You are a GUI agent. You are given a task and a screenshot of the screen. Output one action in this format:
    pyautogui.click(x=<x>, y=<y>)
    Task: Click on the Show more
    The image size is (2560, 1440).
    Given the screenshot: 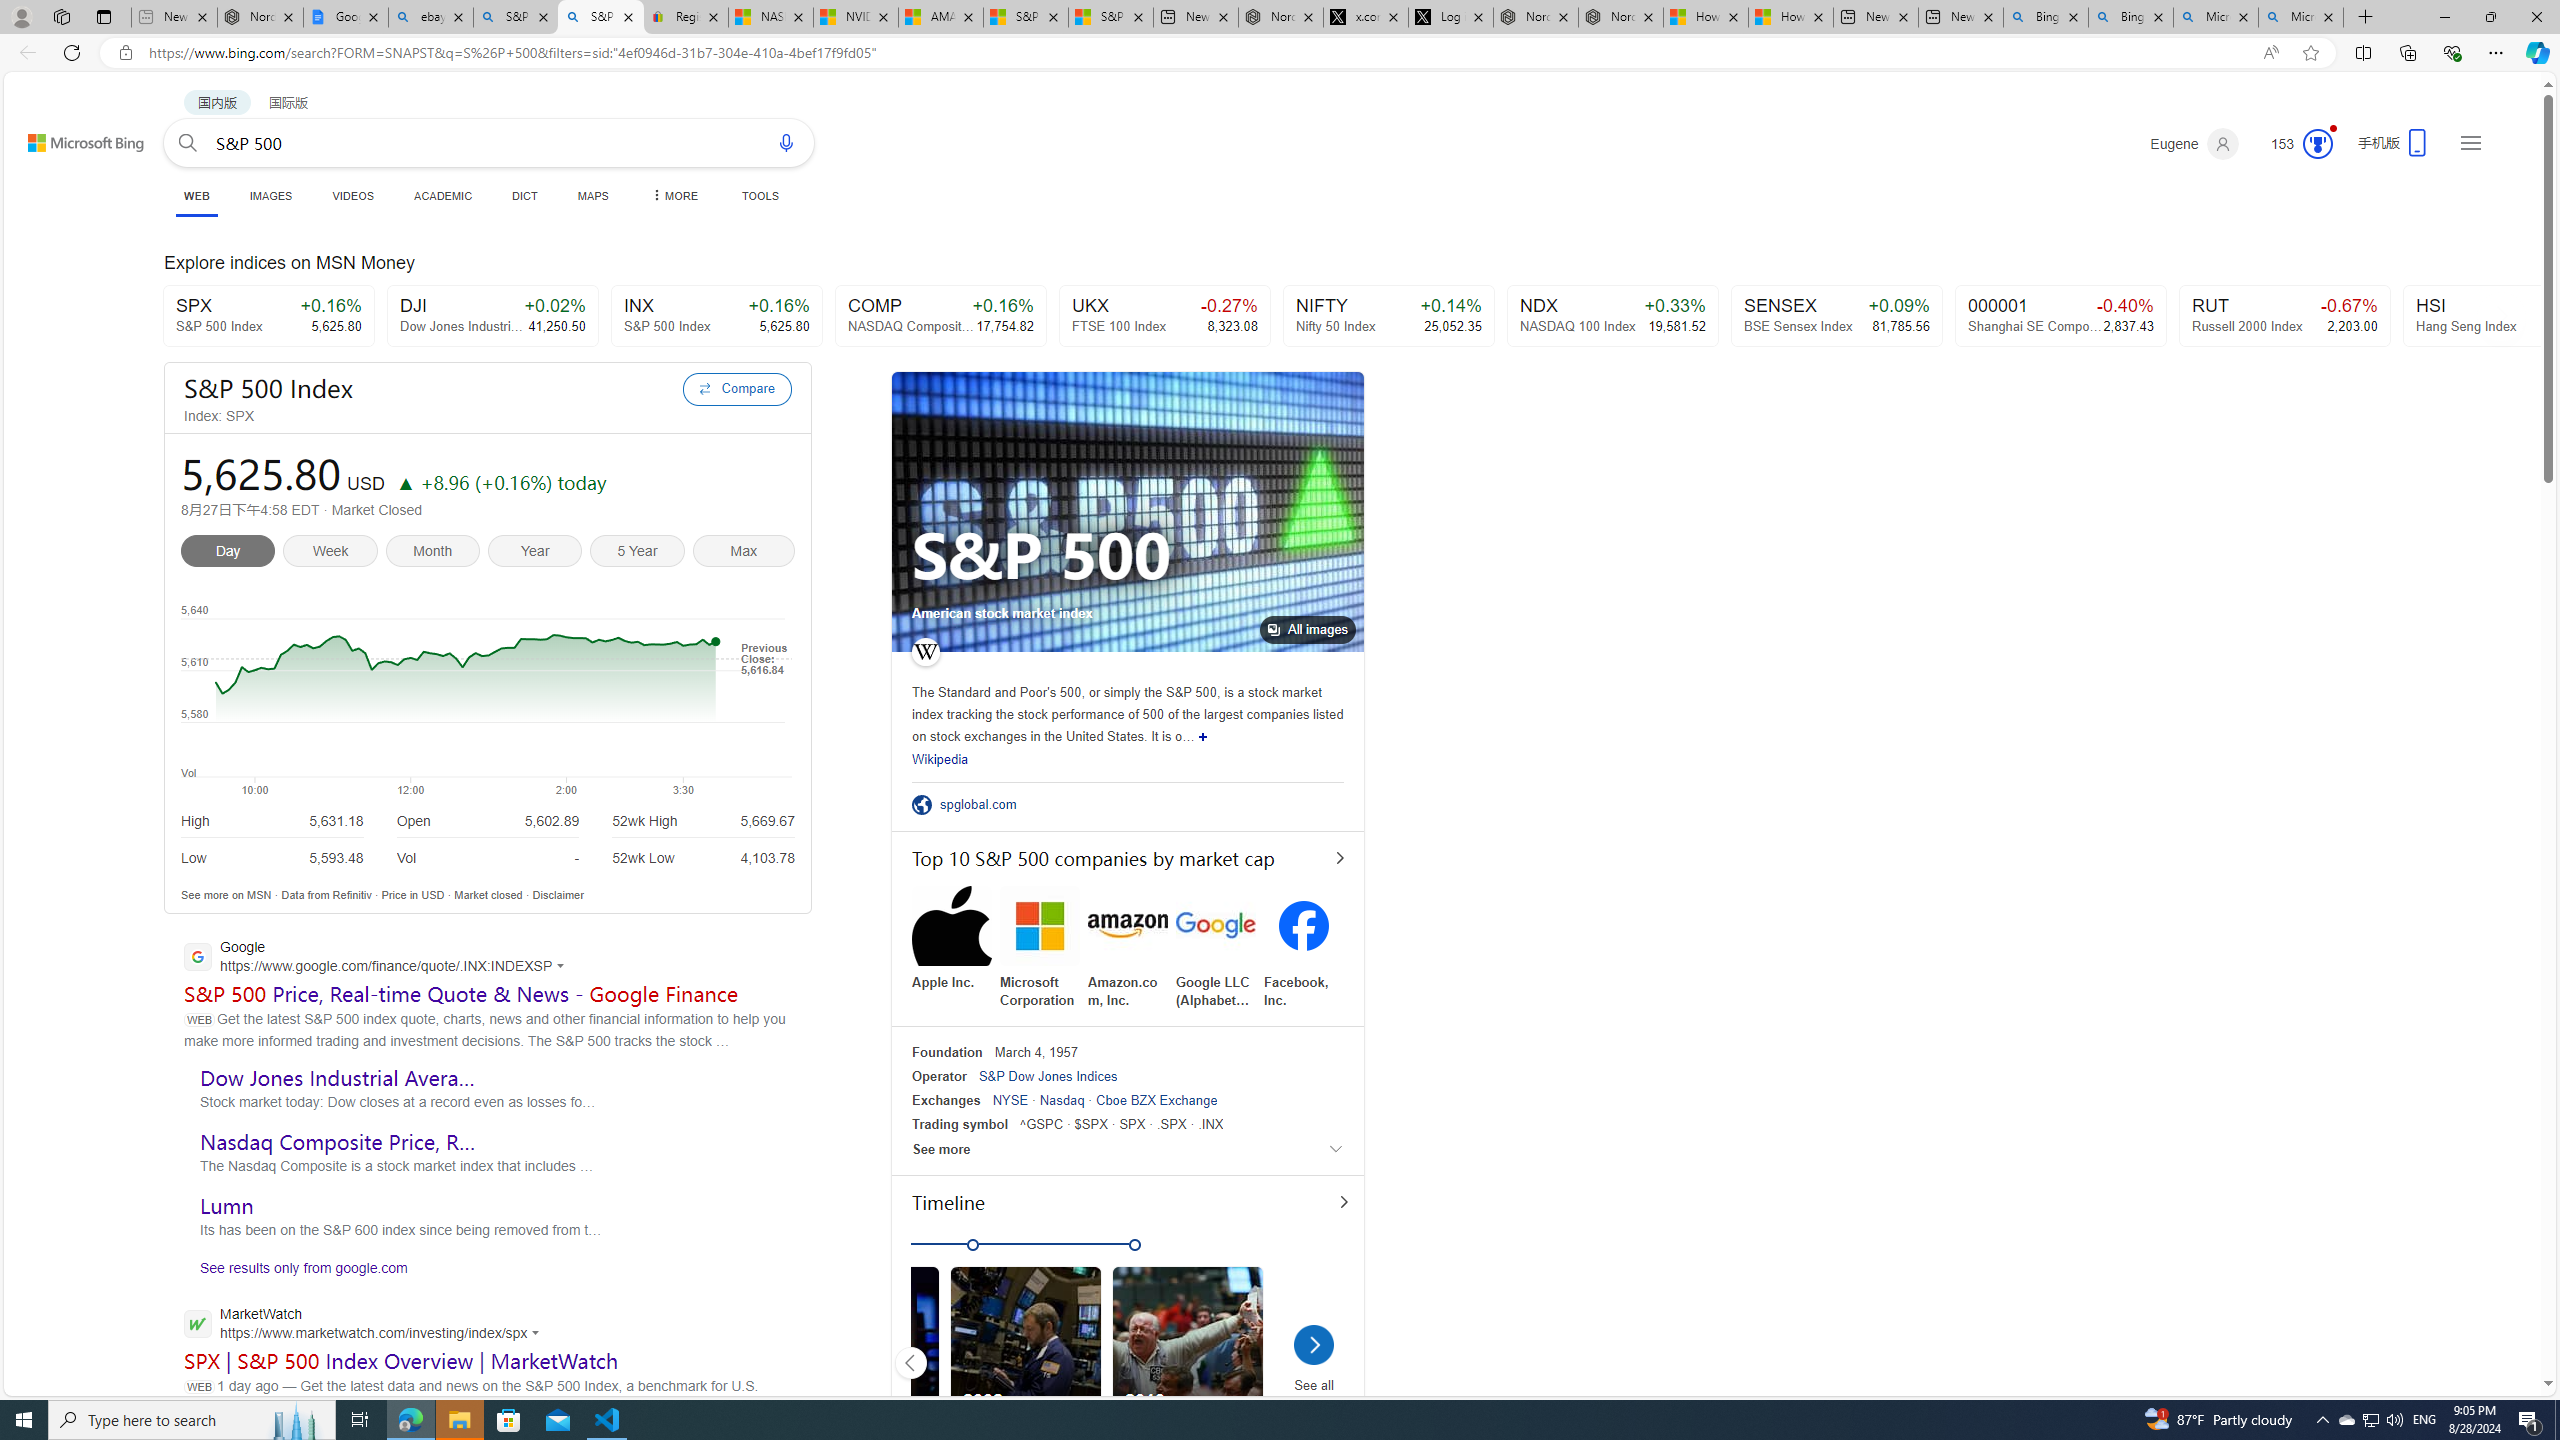 What is the action you would take?
    pyautogui.click(x=1203, y=736)
    